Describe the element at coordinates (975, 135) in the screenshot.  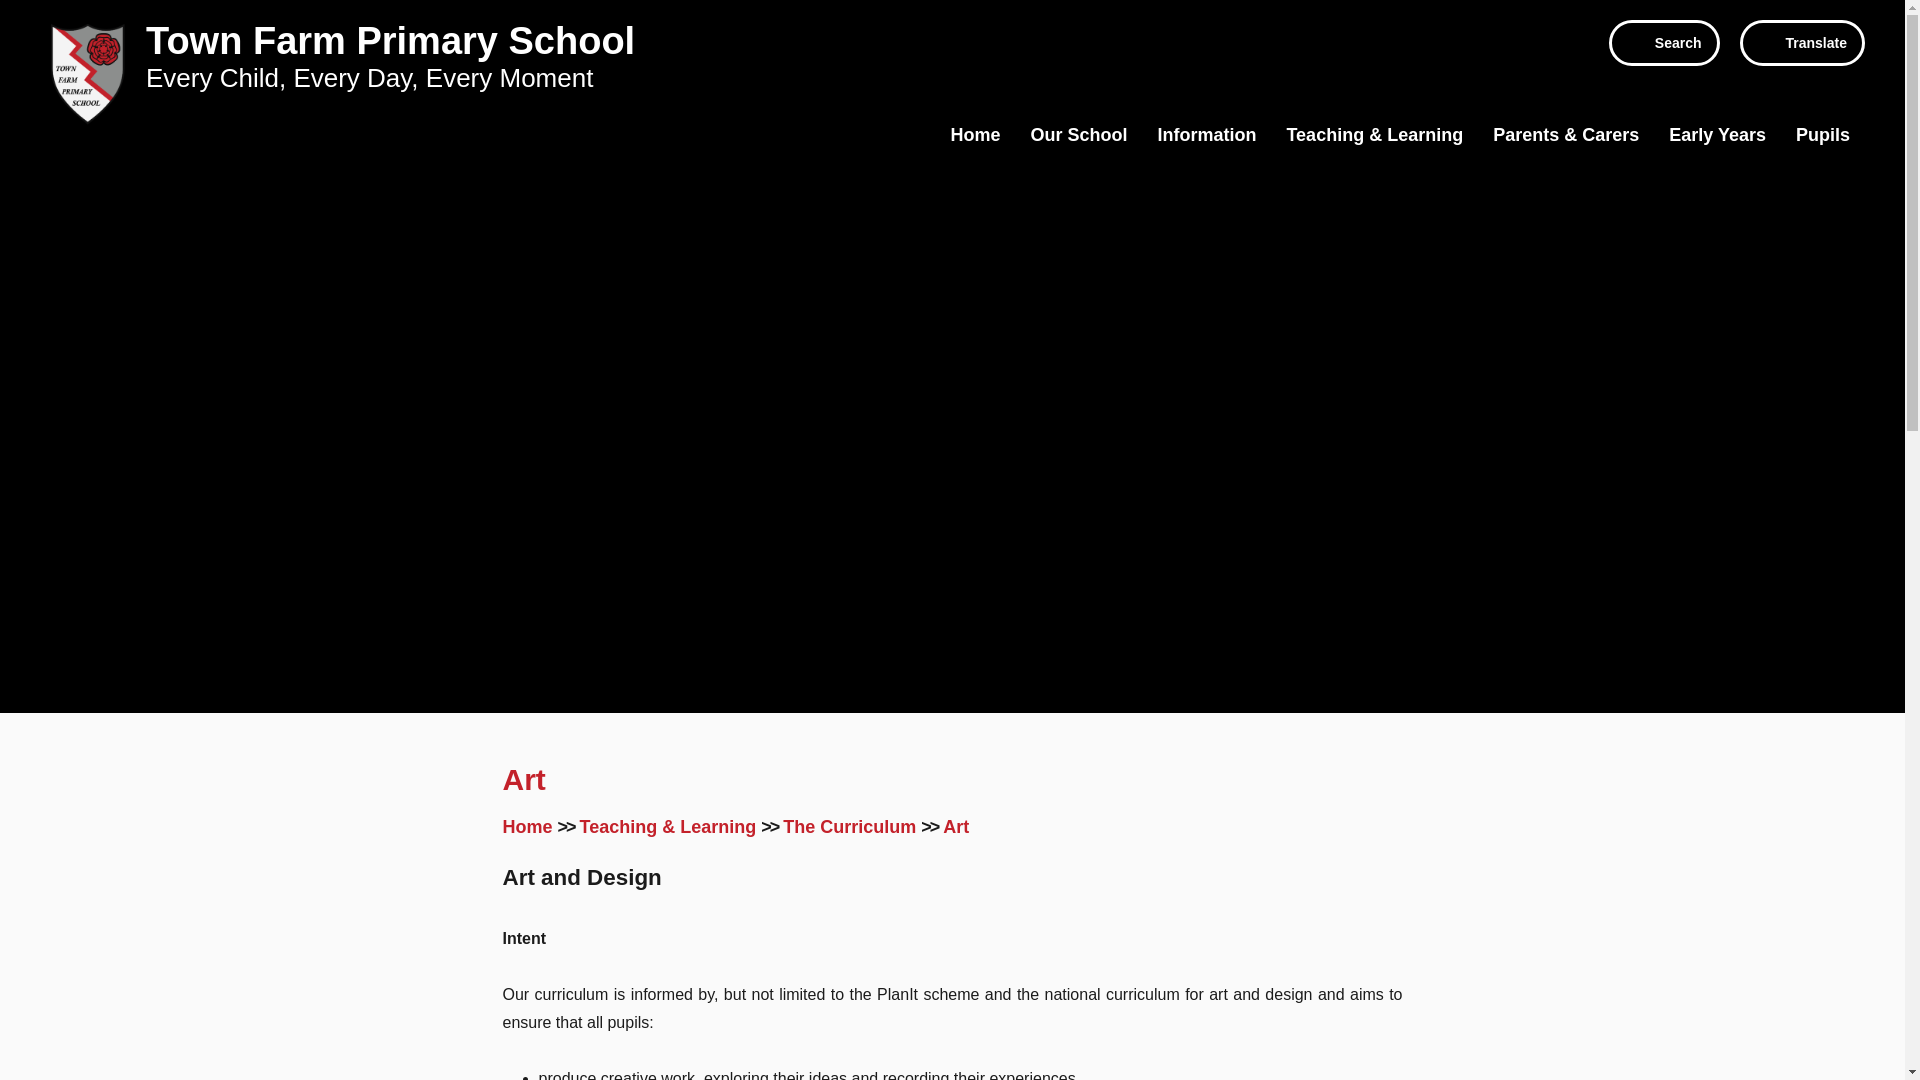
I see `Home` at that location.